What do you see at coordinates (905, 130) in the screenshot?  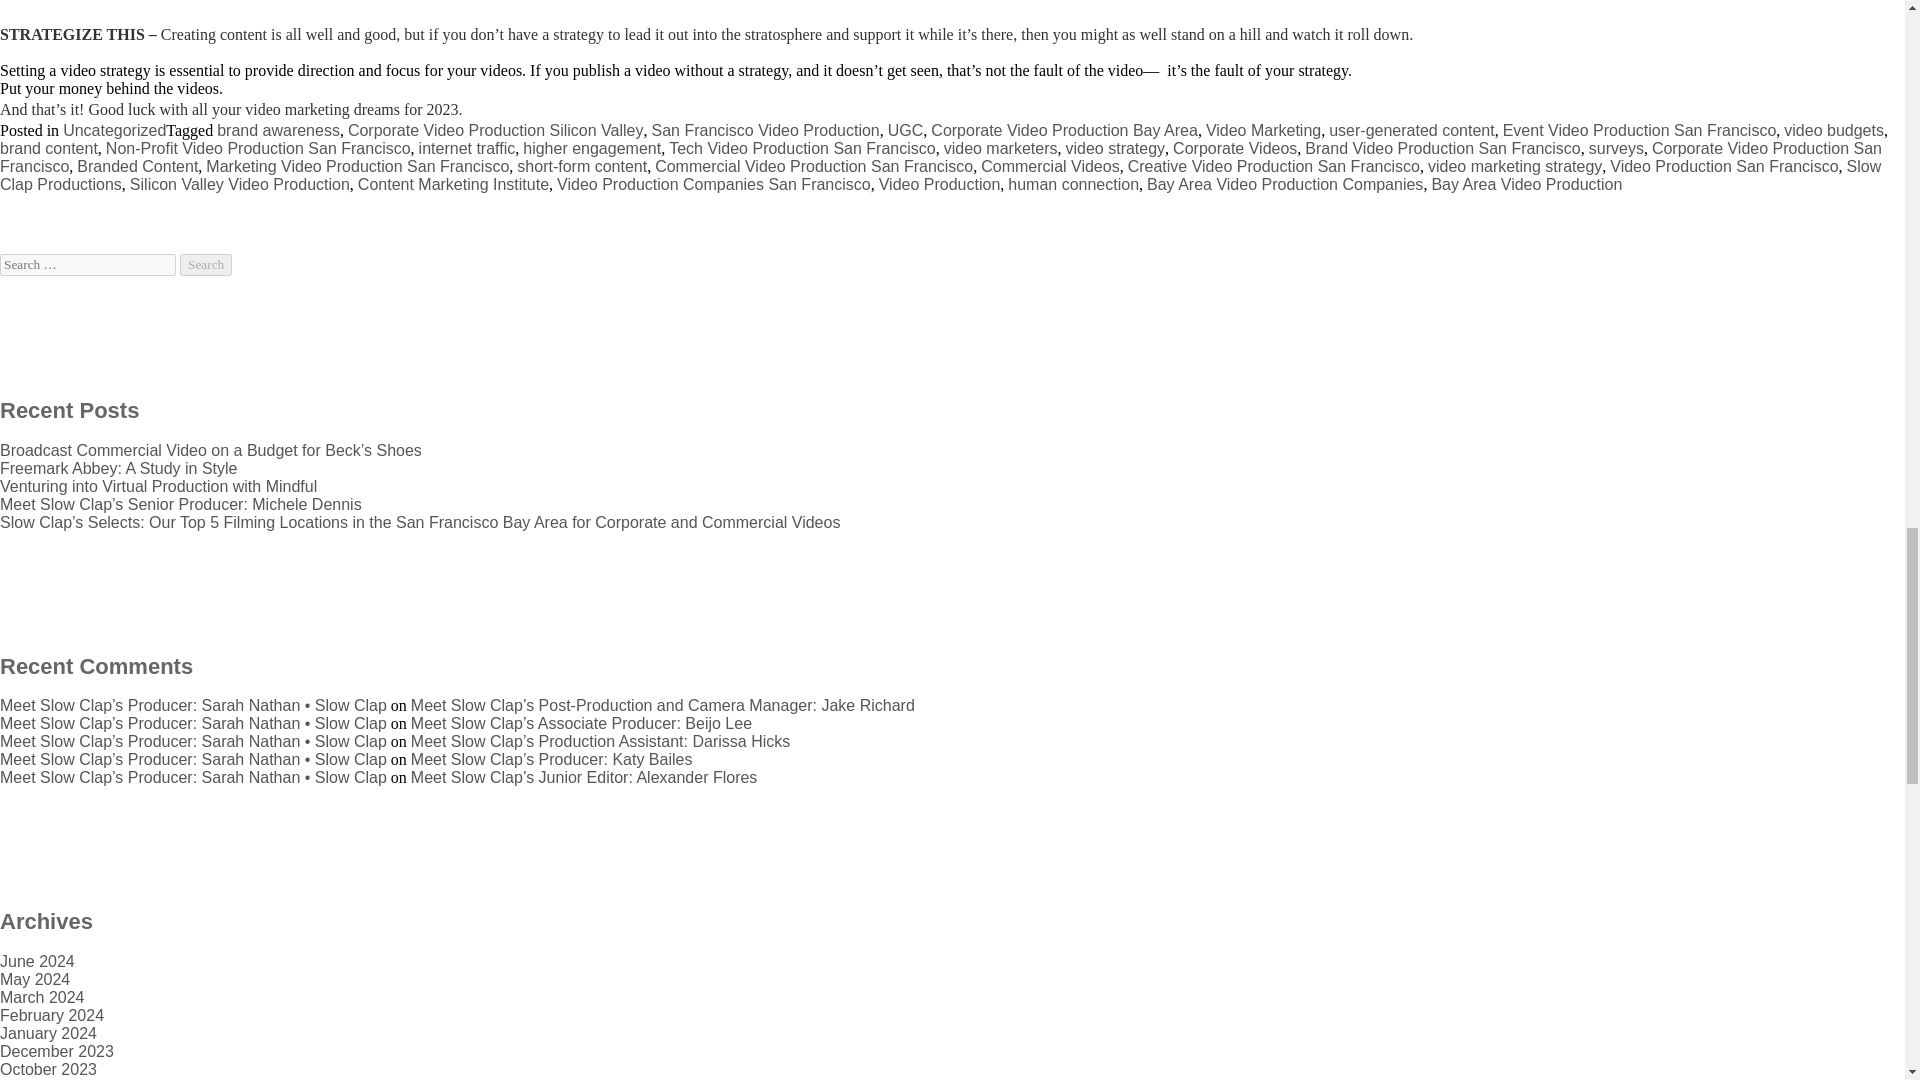 I see `UGC` at bounding box center [905, 130].